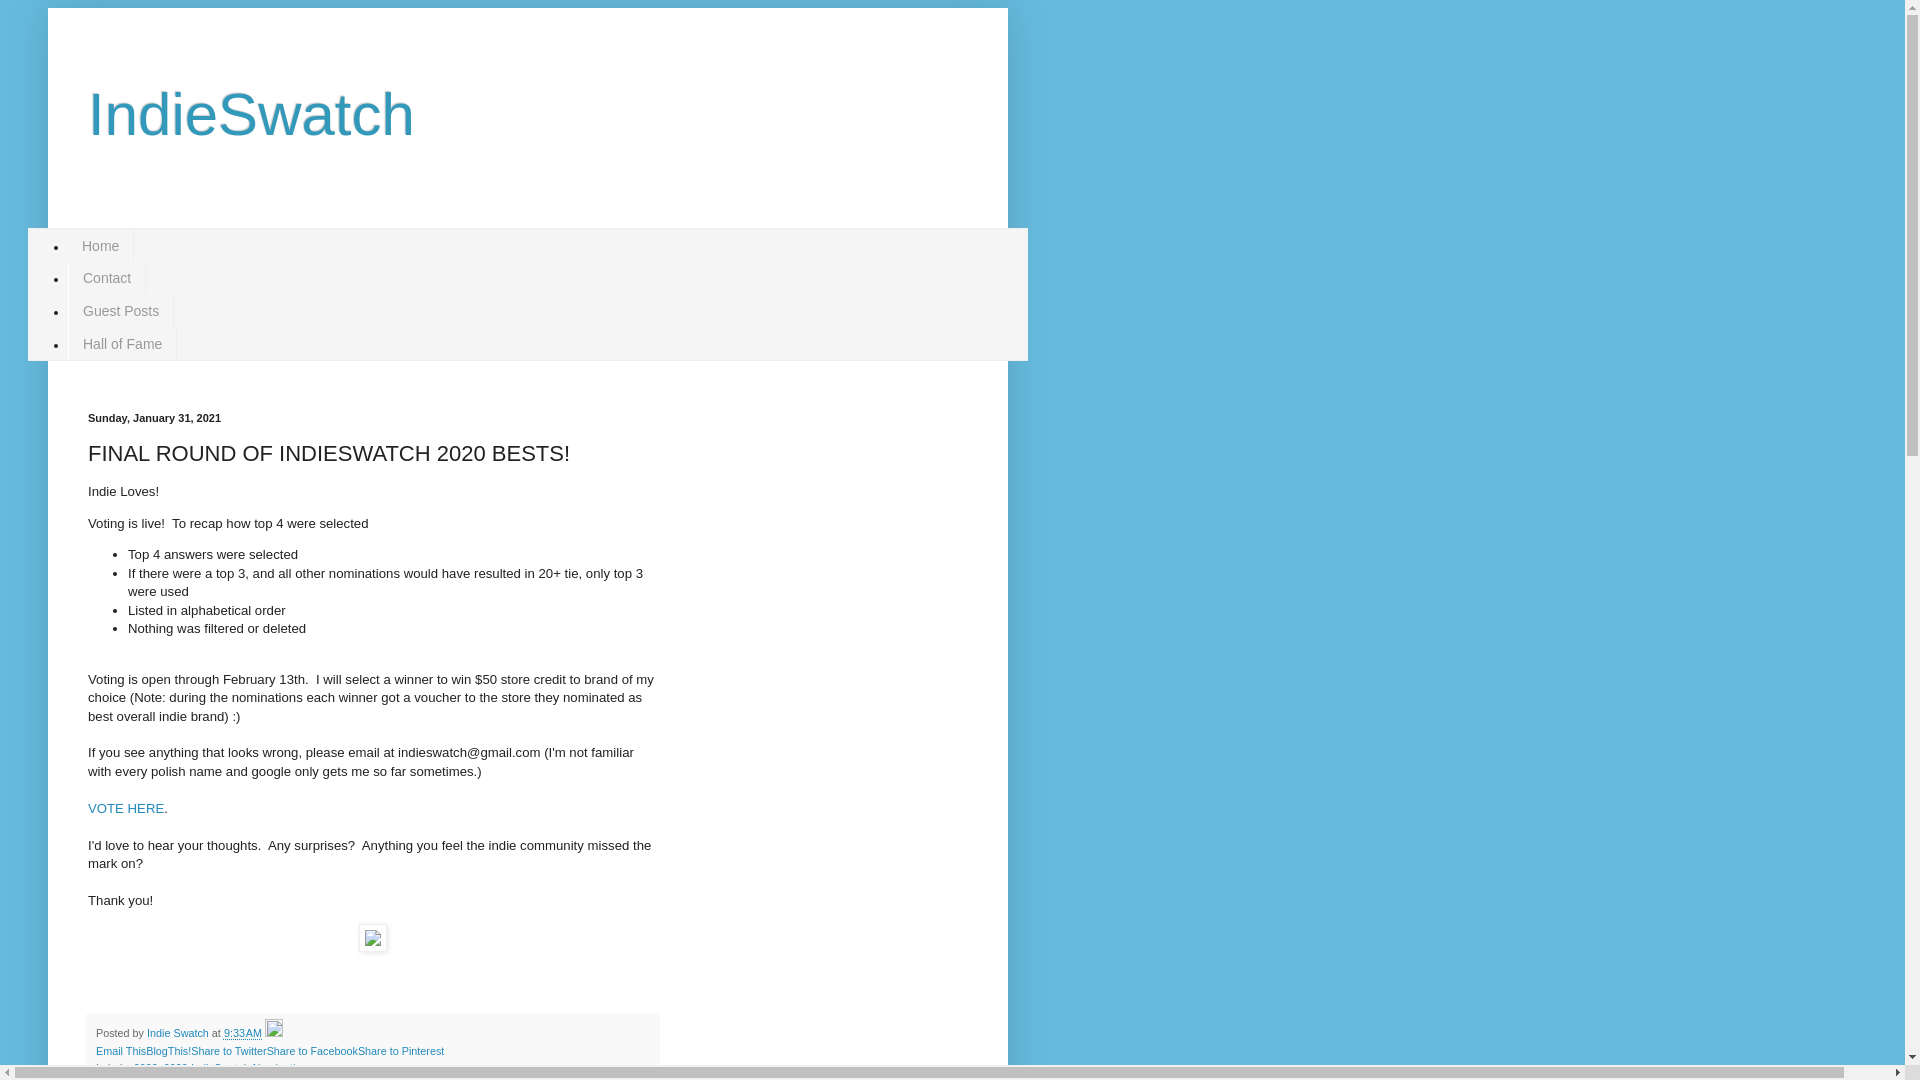 Image resolution: width=1920 pixels, height=1080 pixels. I want to click on 2020 IndieSwatch Nominations, so click(238, 1067).